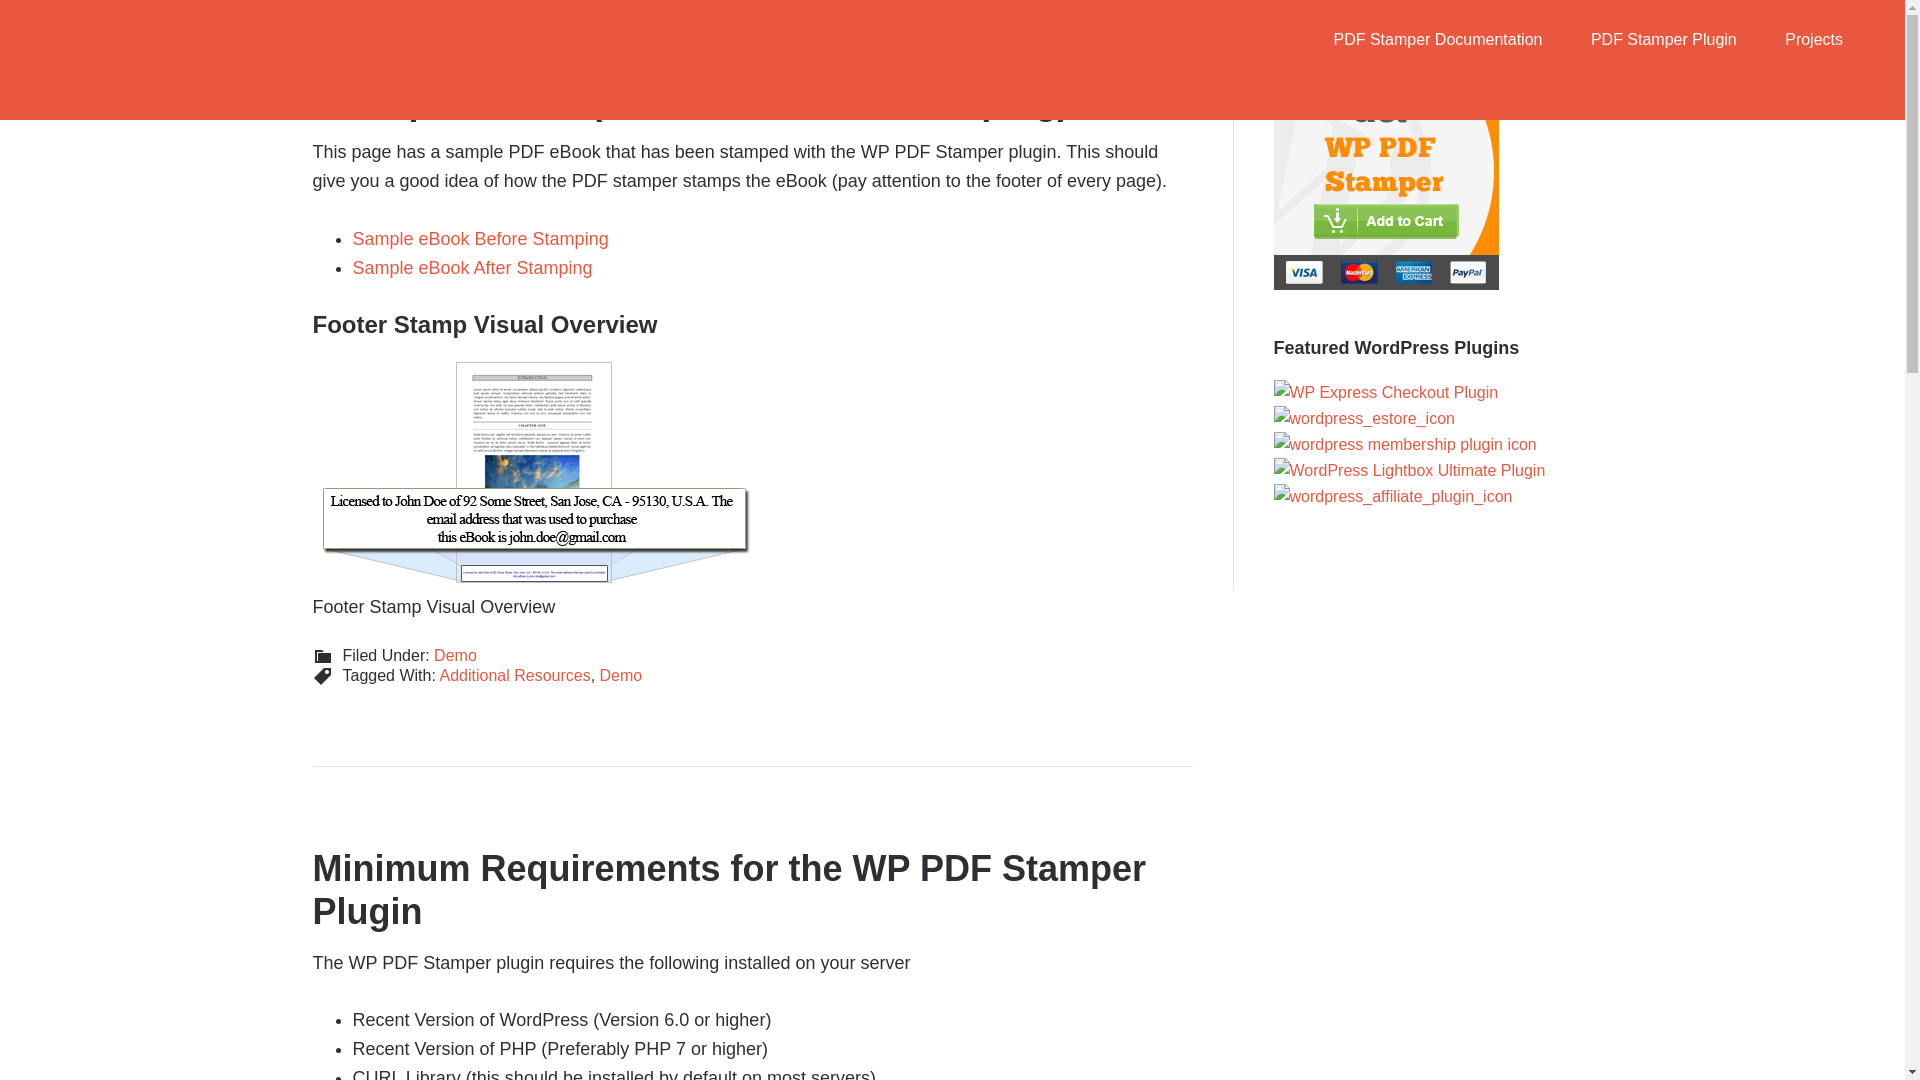 Image resolution: width=1920 pixels, height=1080 pixels. Describe the element at coordinates (621, 675) in the screenshot. I see `Demo` at that location.